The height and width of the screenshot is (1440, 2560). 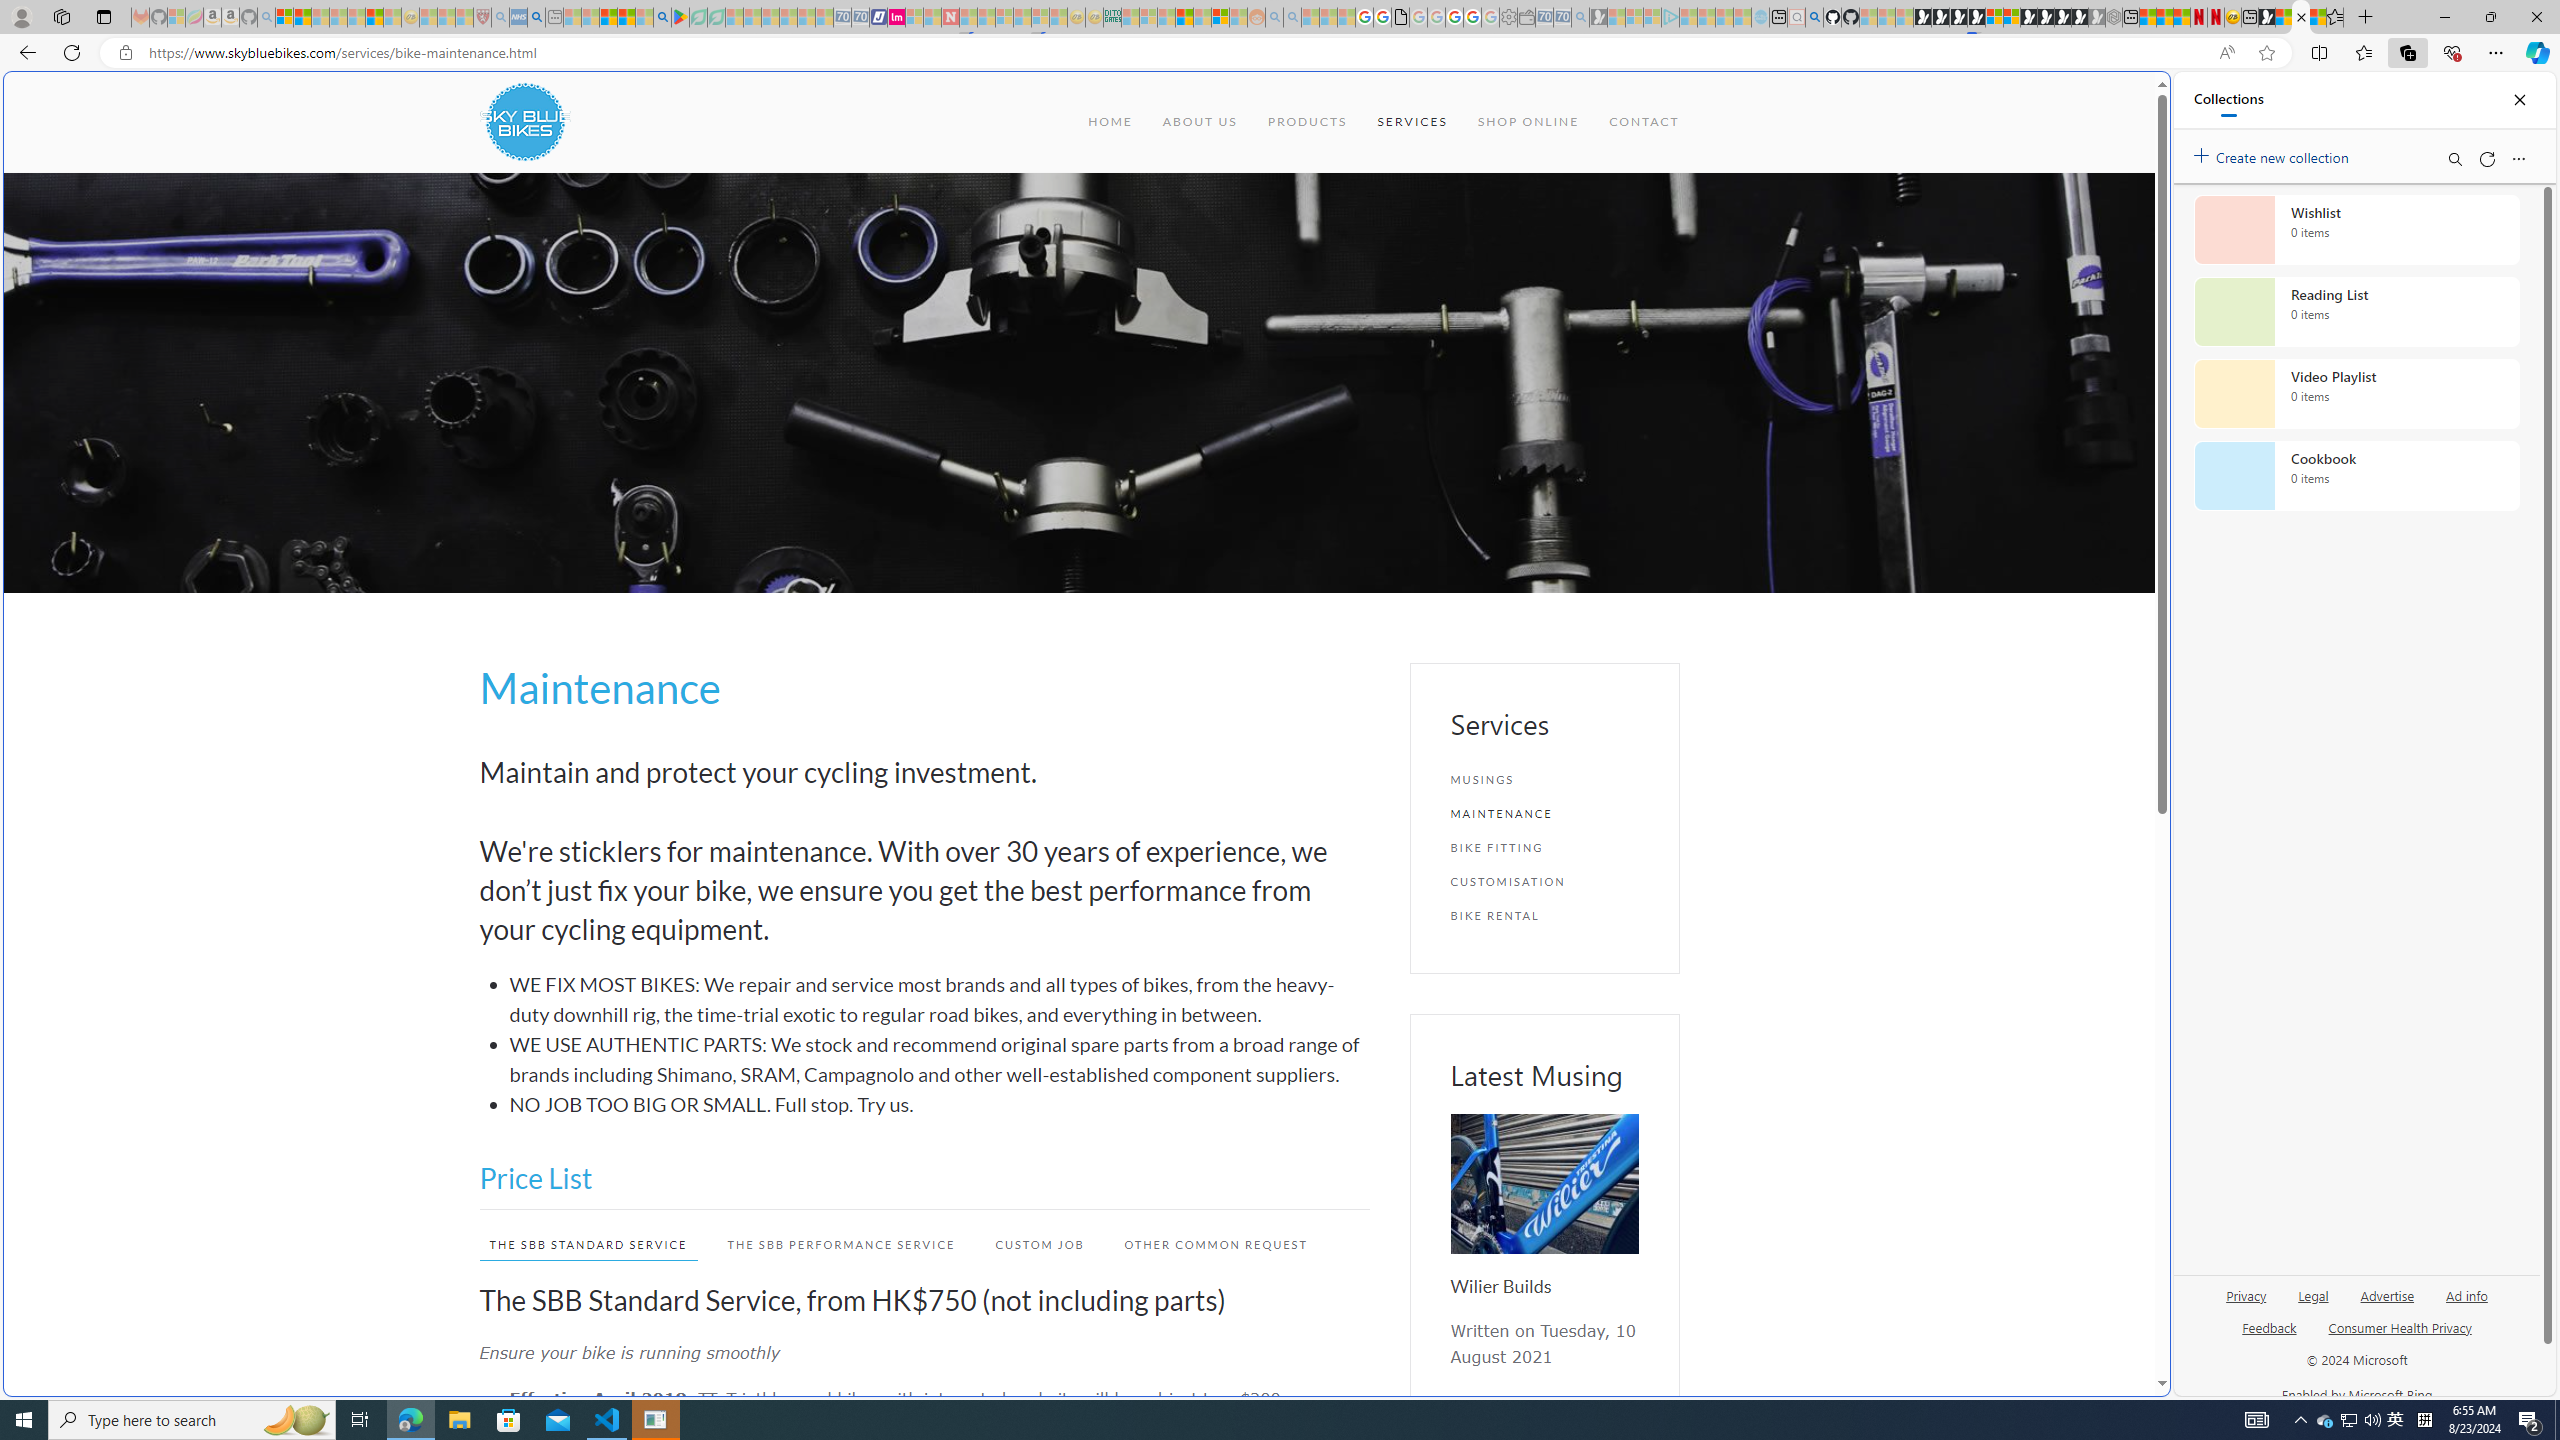 What do you see at coordinates (1544, 813) in the screenshot?
I see `MAINTENANCE` at bounding box center [1544, 813].